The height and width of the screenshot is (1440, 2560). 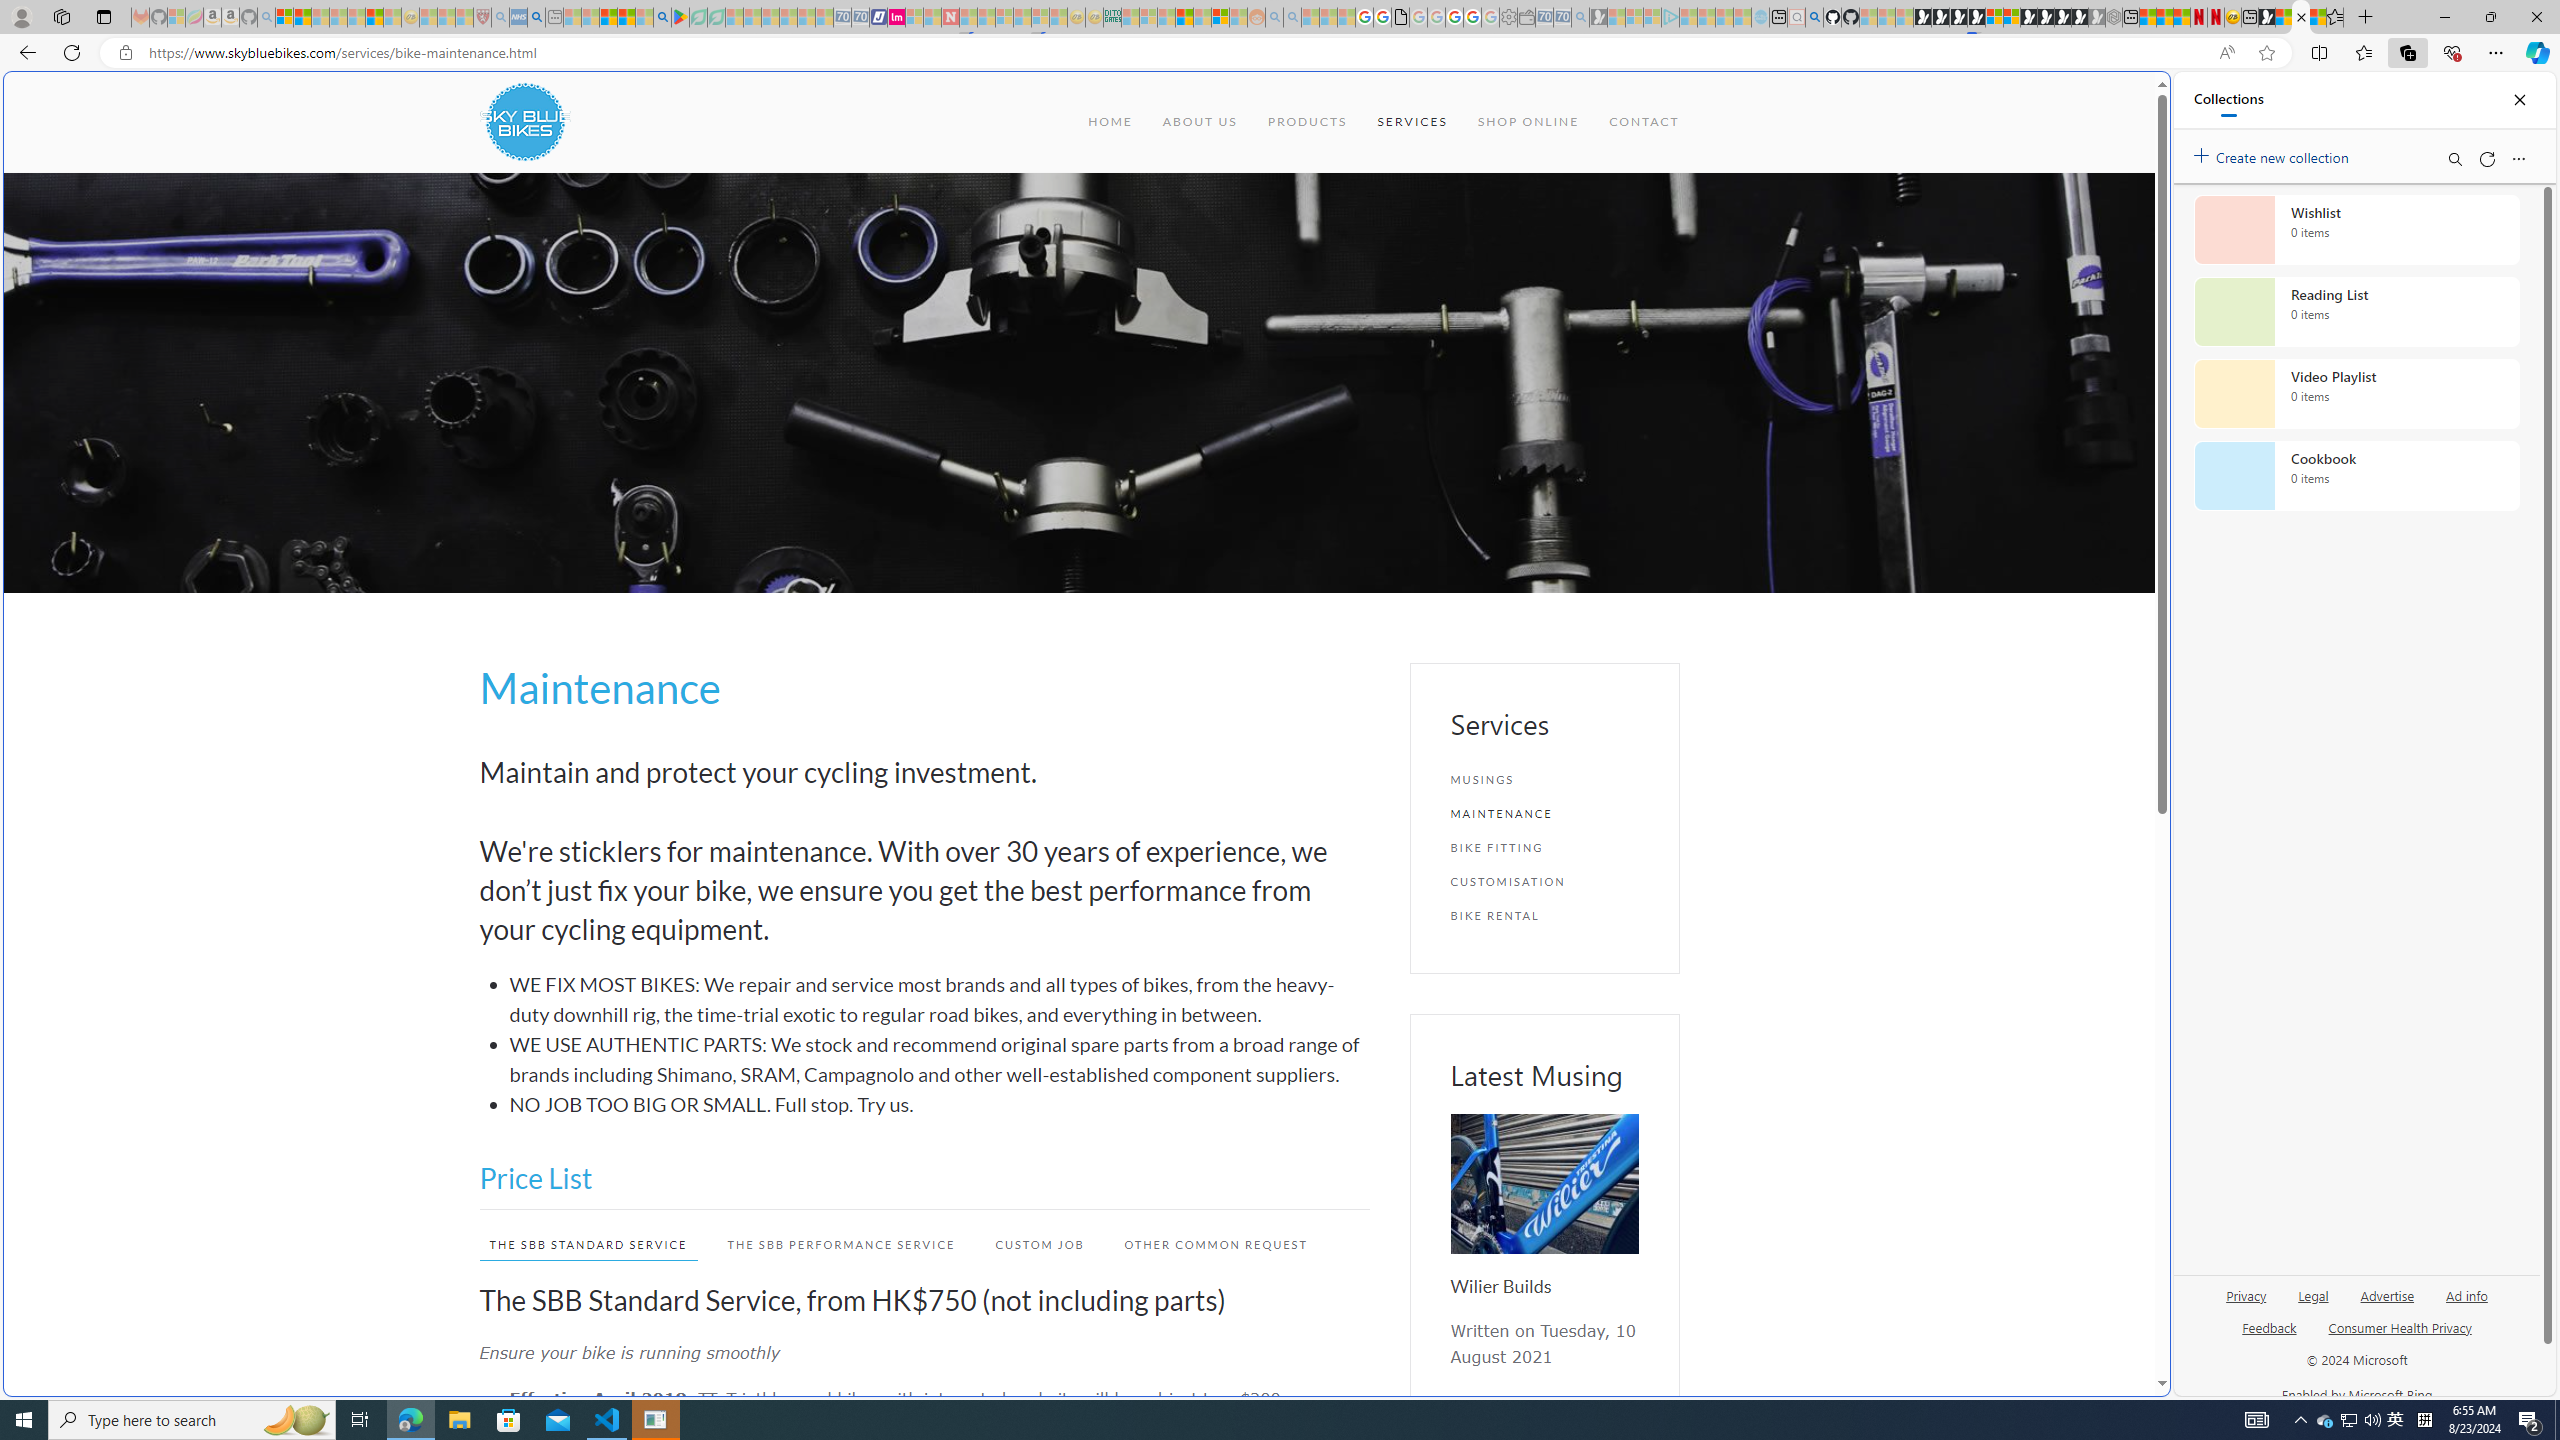 What do you see at coordinates (1544, 813) in the screenshot?
I see `MAINTENANCE` at bounding box center [1544, 813].